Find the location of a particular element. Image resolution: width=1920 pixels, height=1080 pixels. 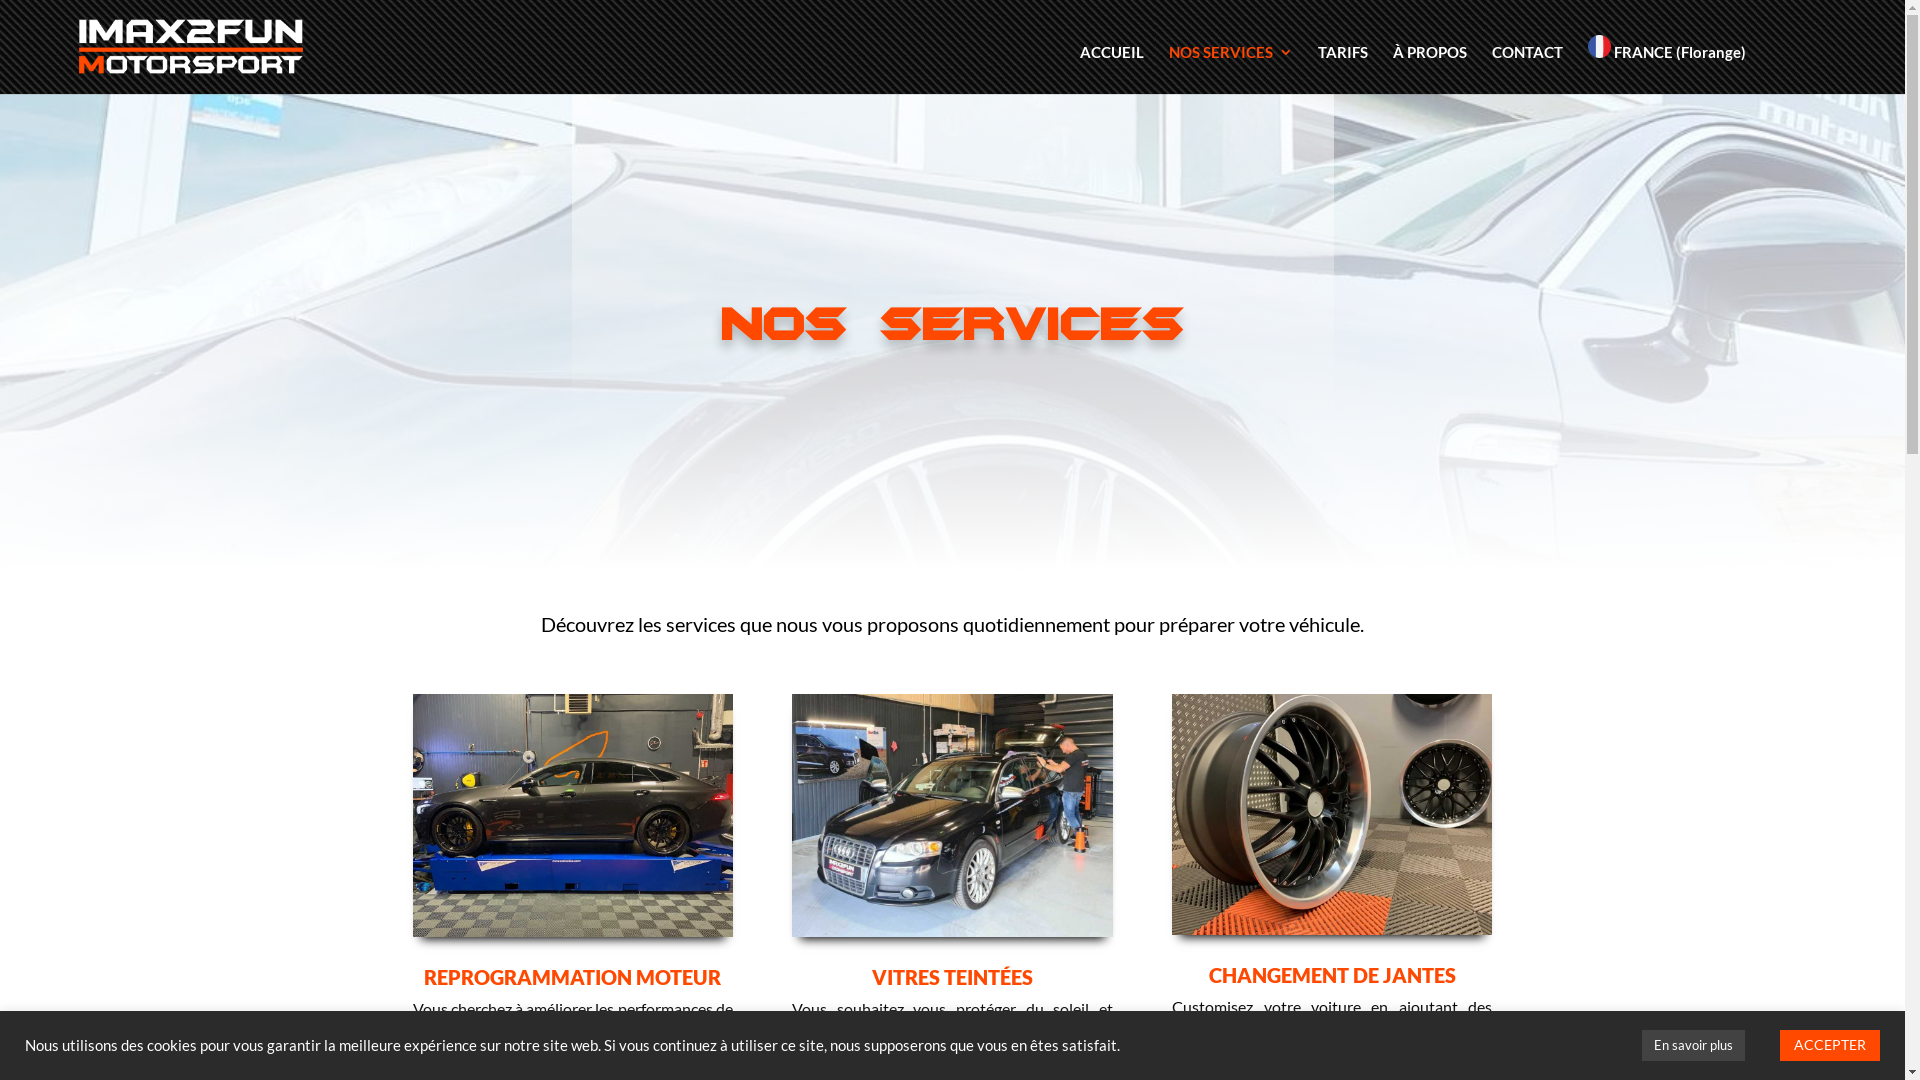

CHANGEMENT DE JANTES is located at coordinates (1332, 975).